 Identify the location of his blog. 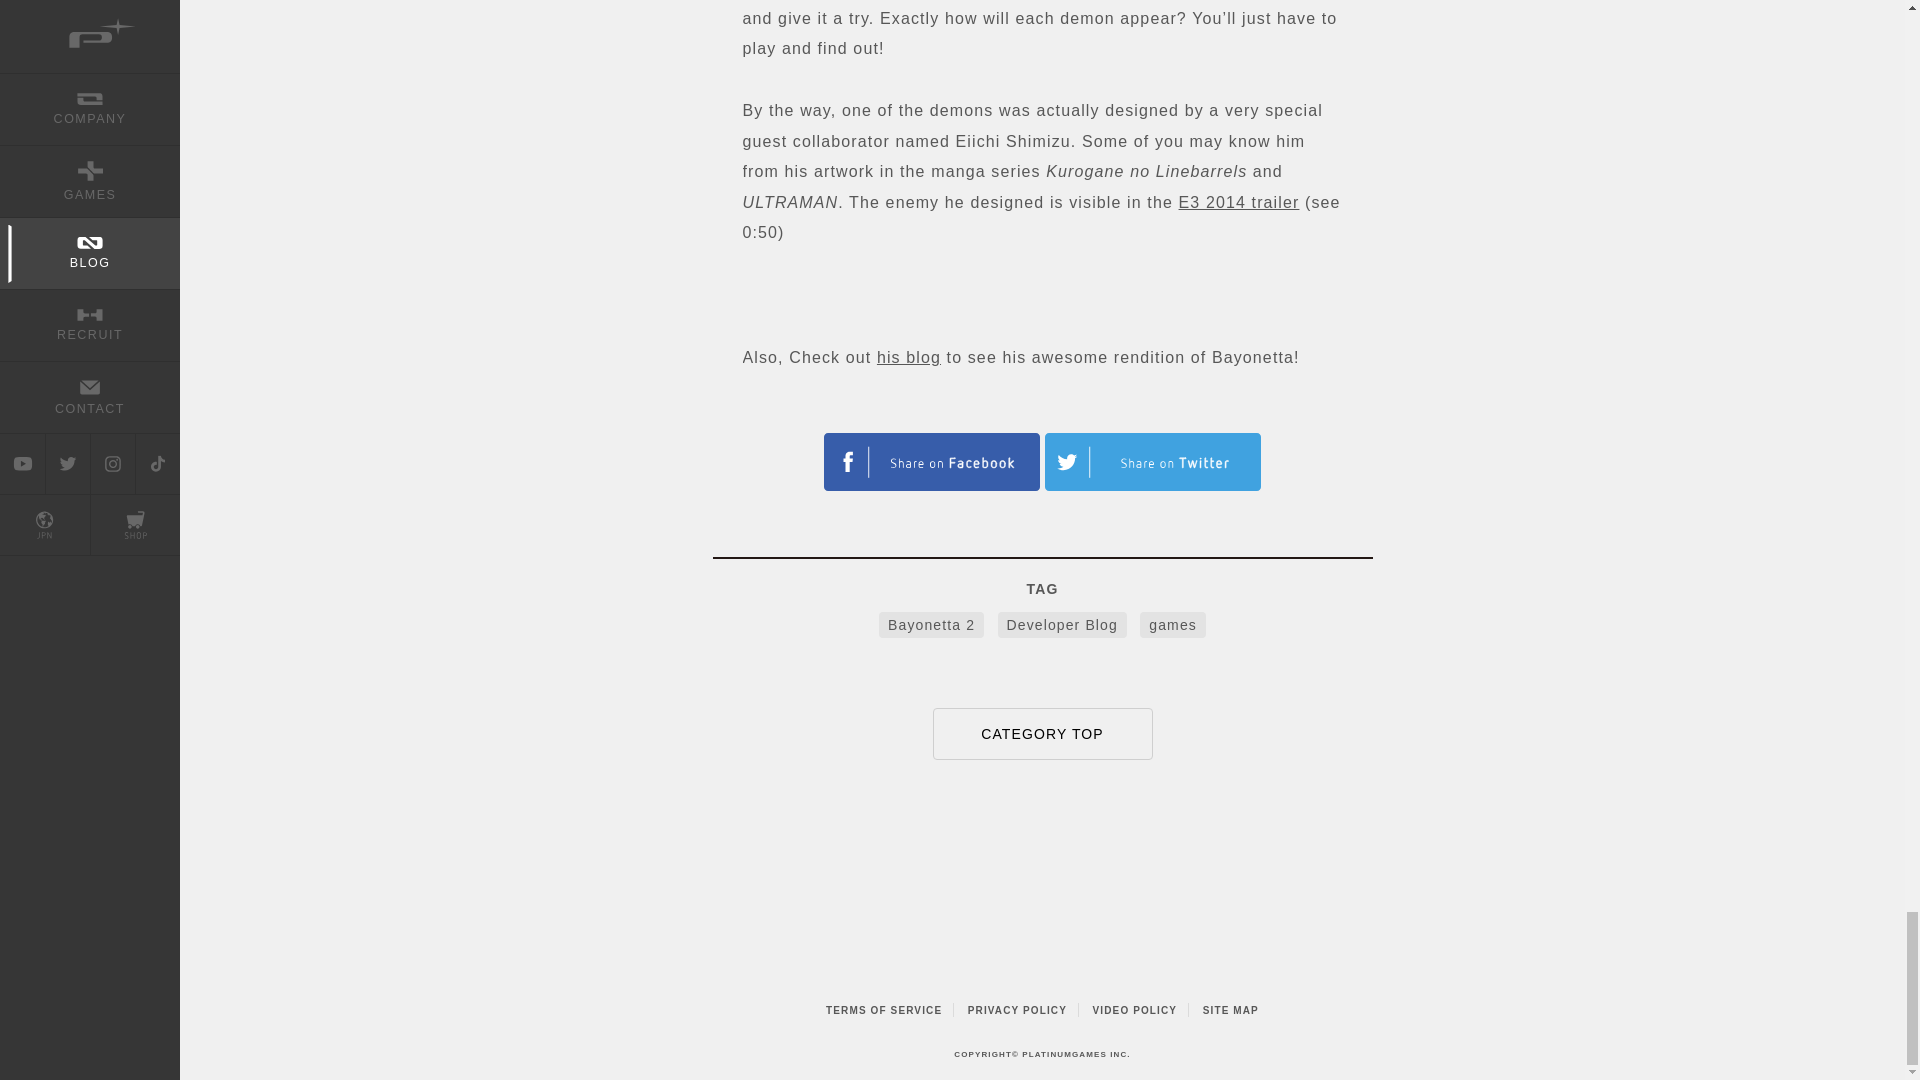
(908, 357).